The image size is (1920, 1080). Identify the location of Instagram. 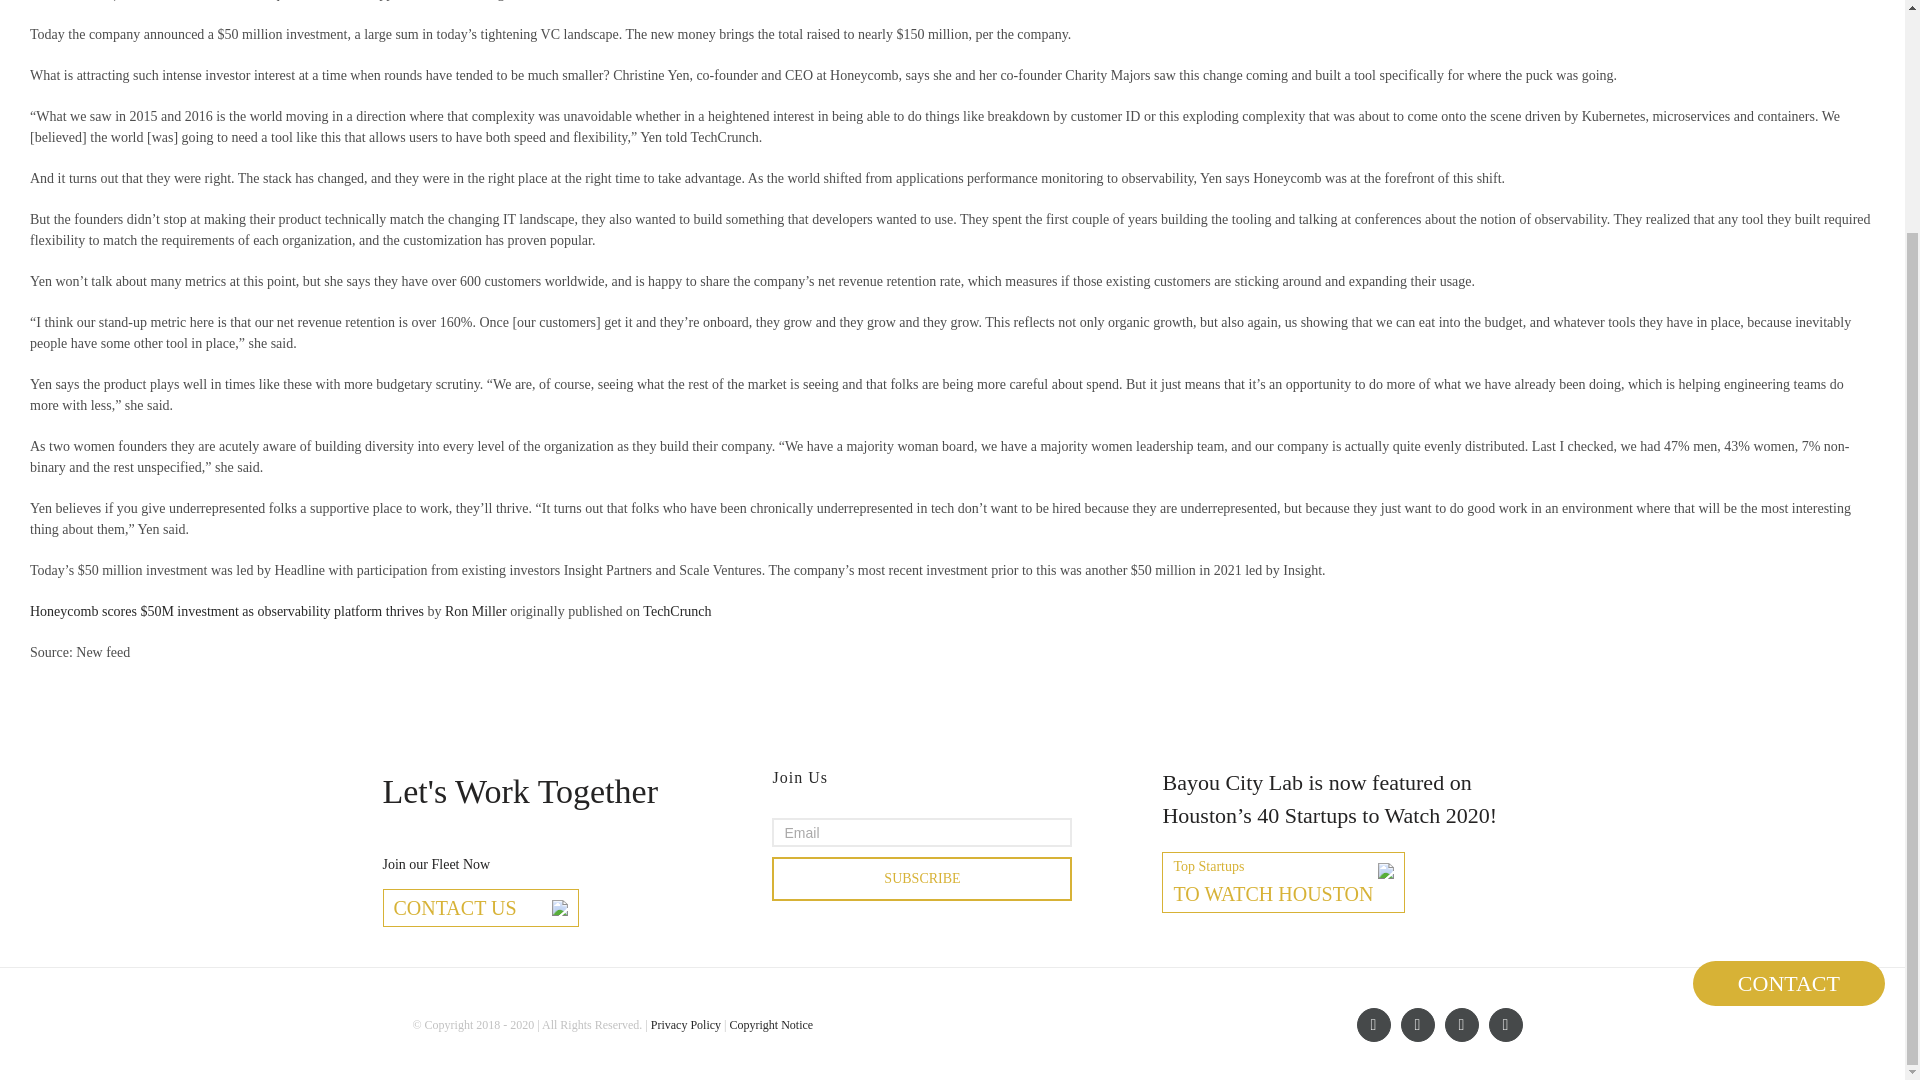
(1505, 1024).